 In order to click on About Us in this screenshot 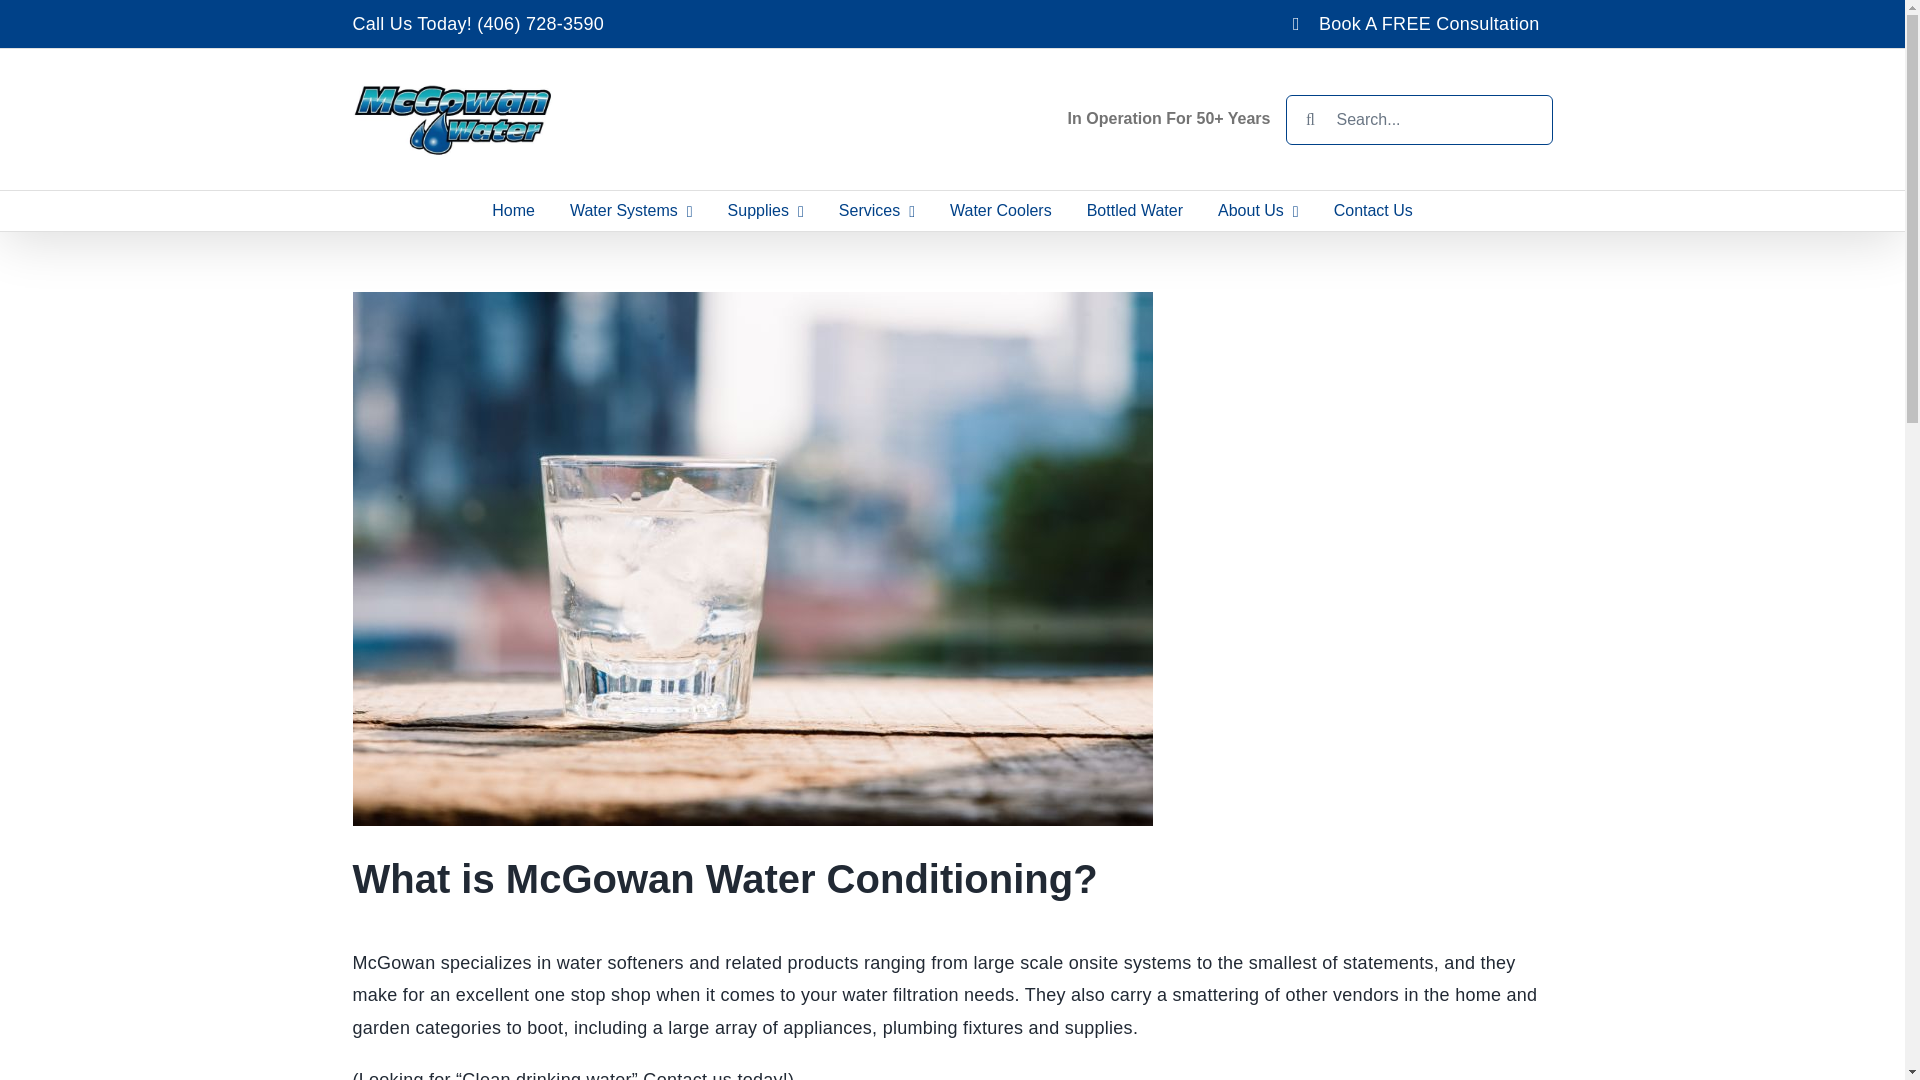, I will do `click(1259, 211)`.